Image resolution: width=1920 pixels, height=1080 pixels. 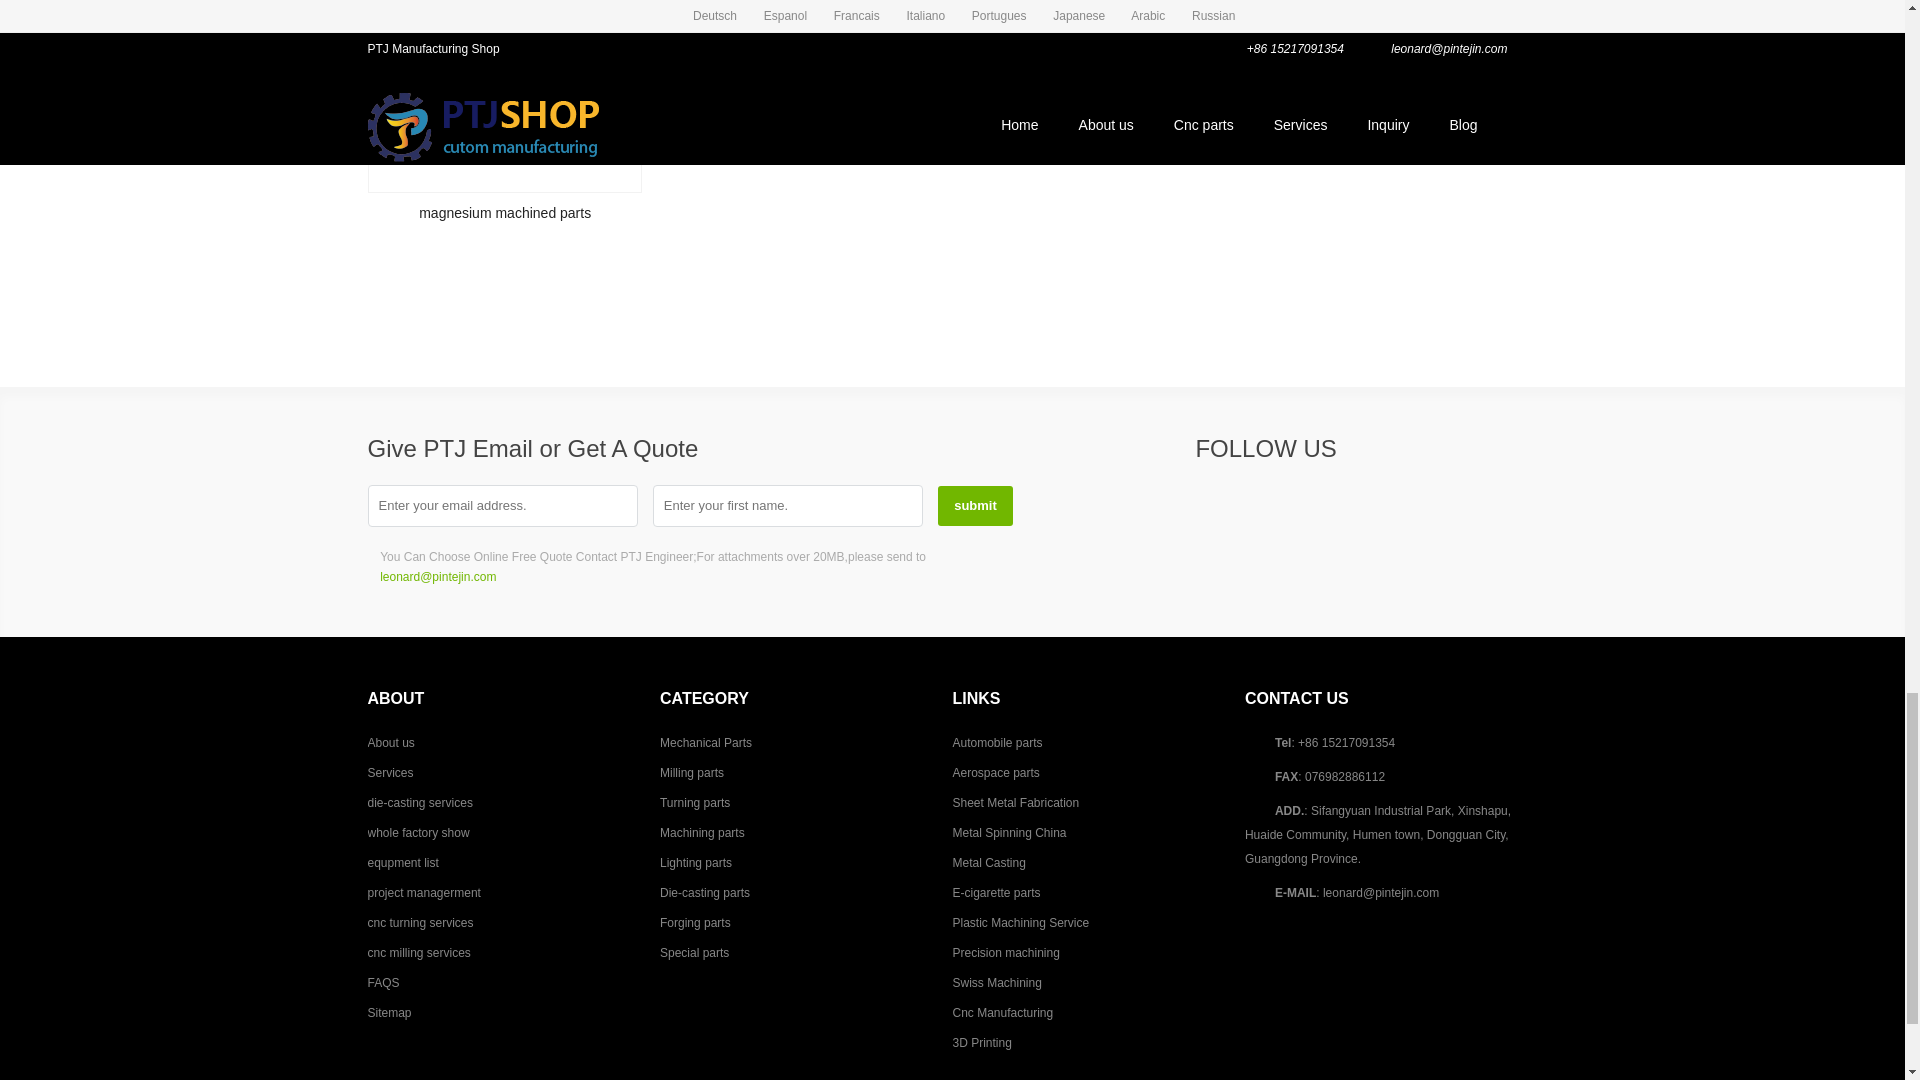 I want to click on submit, so click(x=976, y=506).